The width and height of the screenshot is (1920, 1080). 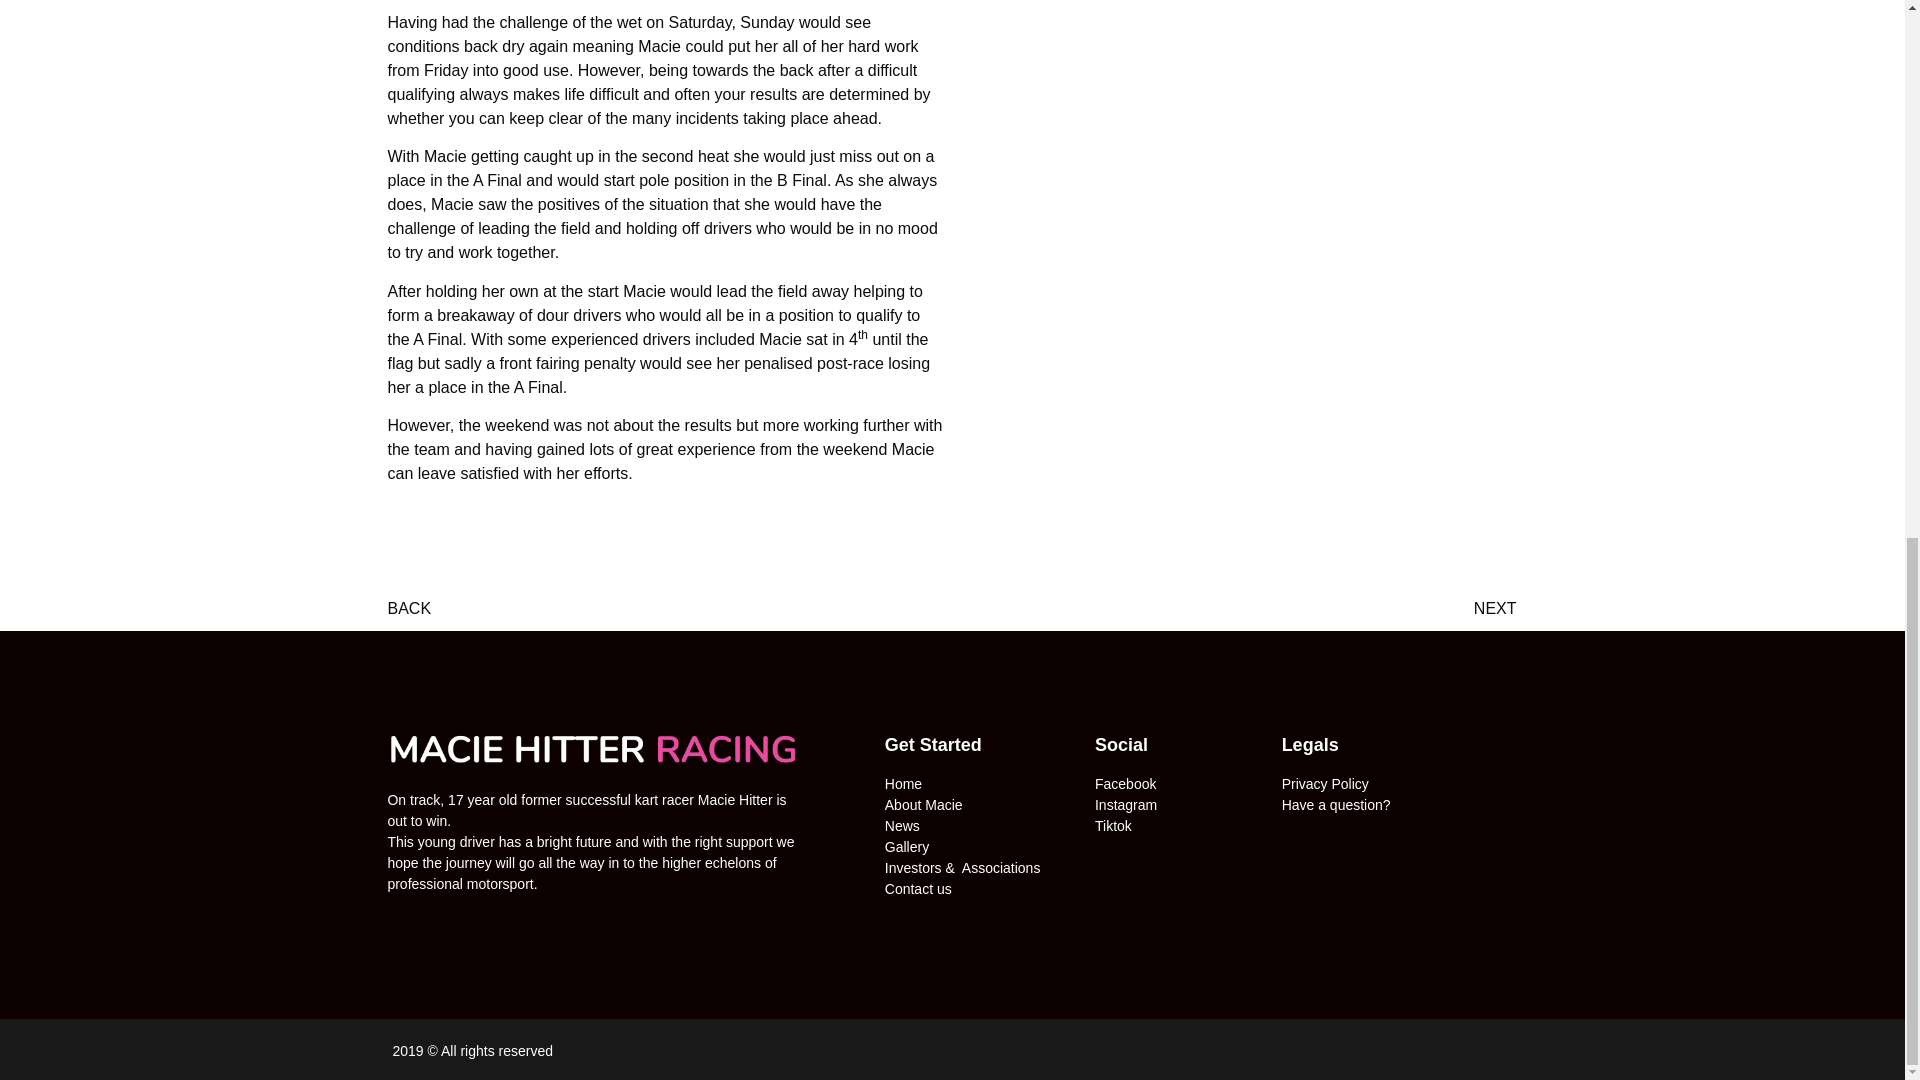 What do you see at coordinates (1325, 784) in the screenshot?
I see `Privacy Policy` at bounding box center [1325, 784].